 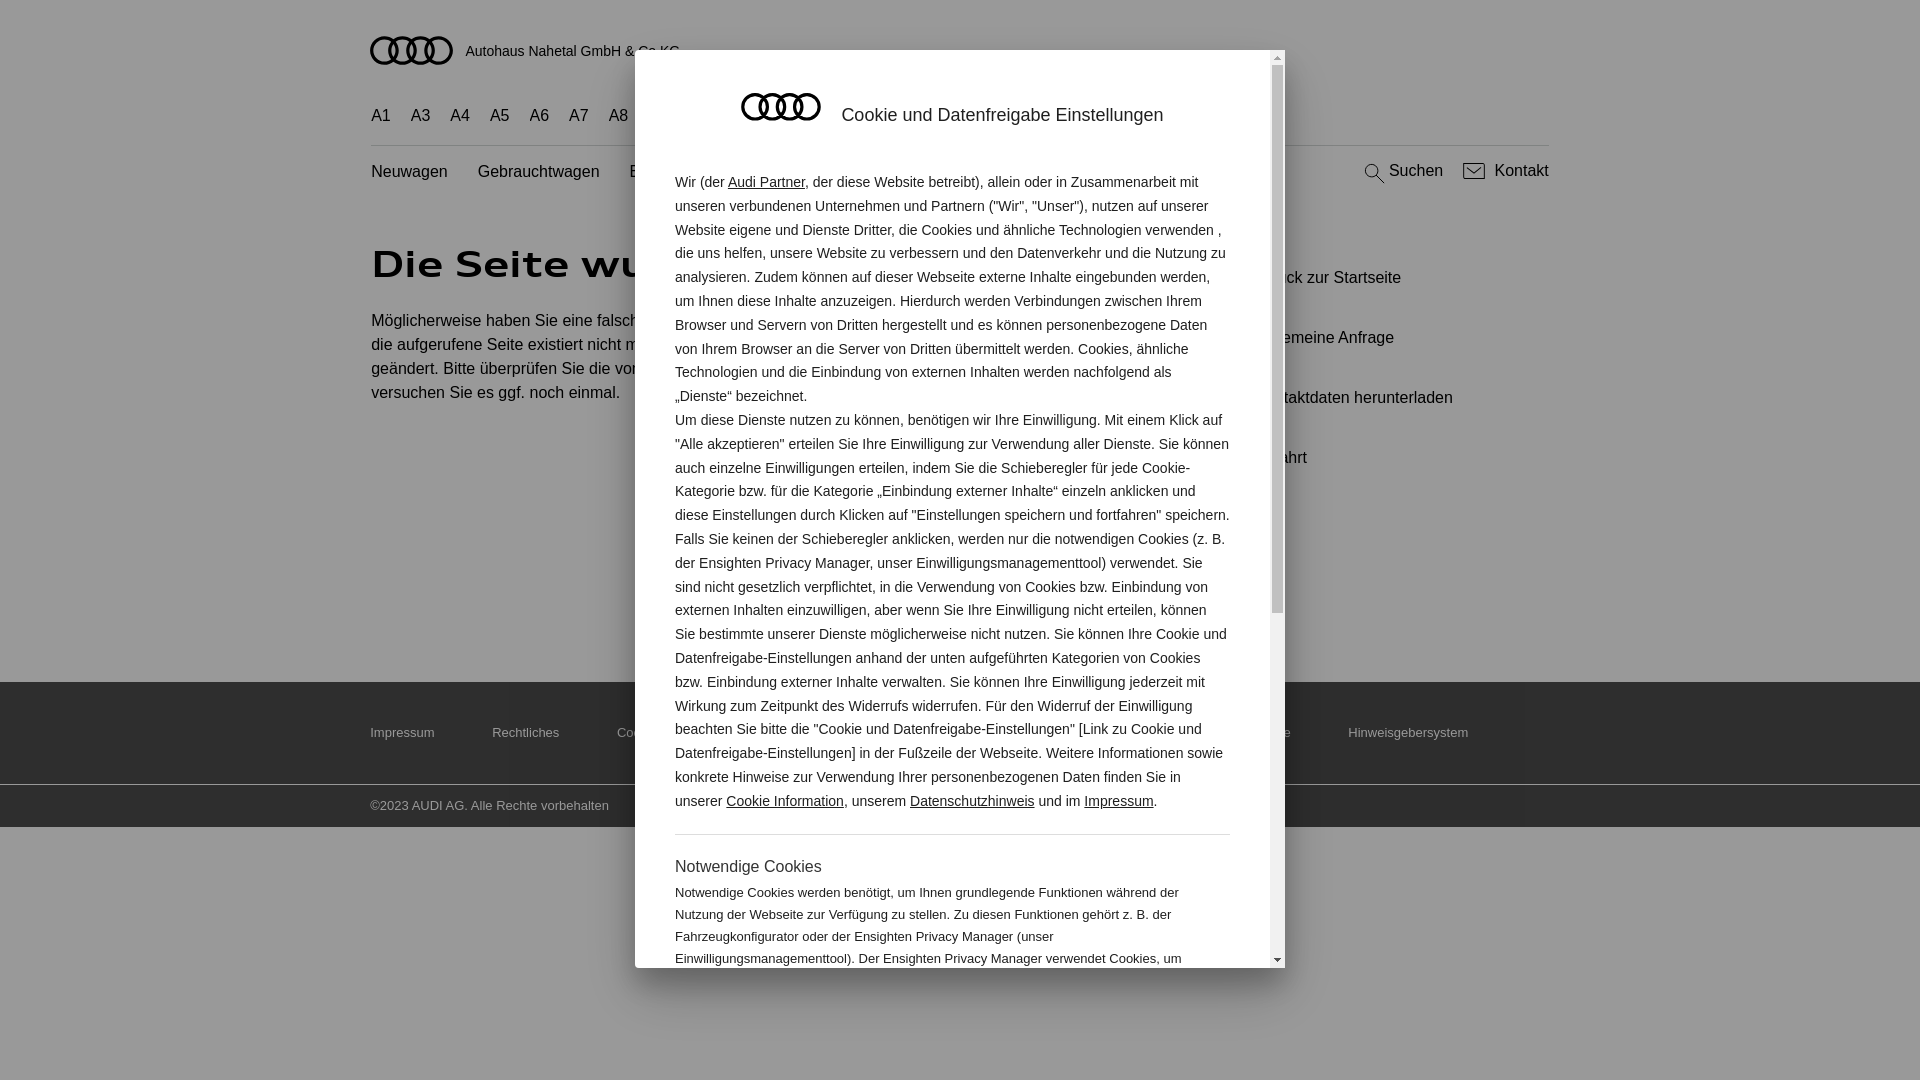 I want to click on e-tron GT, so click(x=1228, y=116).